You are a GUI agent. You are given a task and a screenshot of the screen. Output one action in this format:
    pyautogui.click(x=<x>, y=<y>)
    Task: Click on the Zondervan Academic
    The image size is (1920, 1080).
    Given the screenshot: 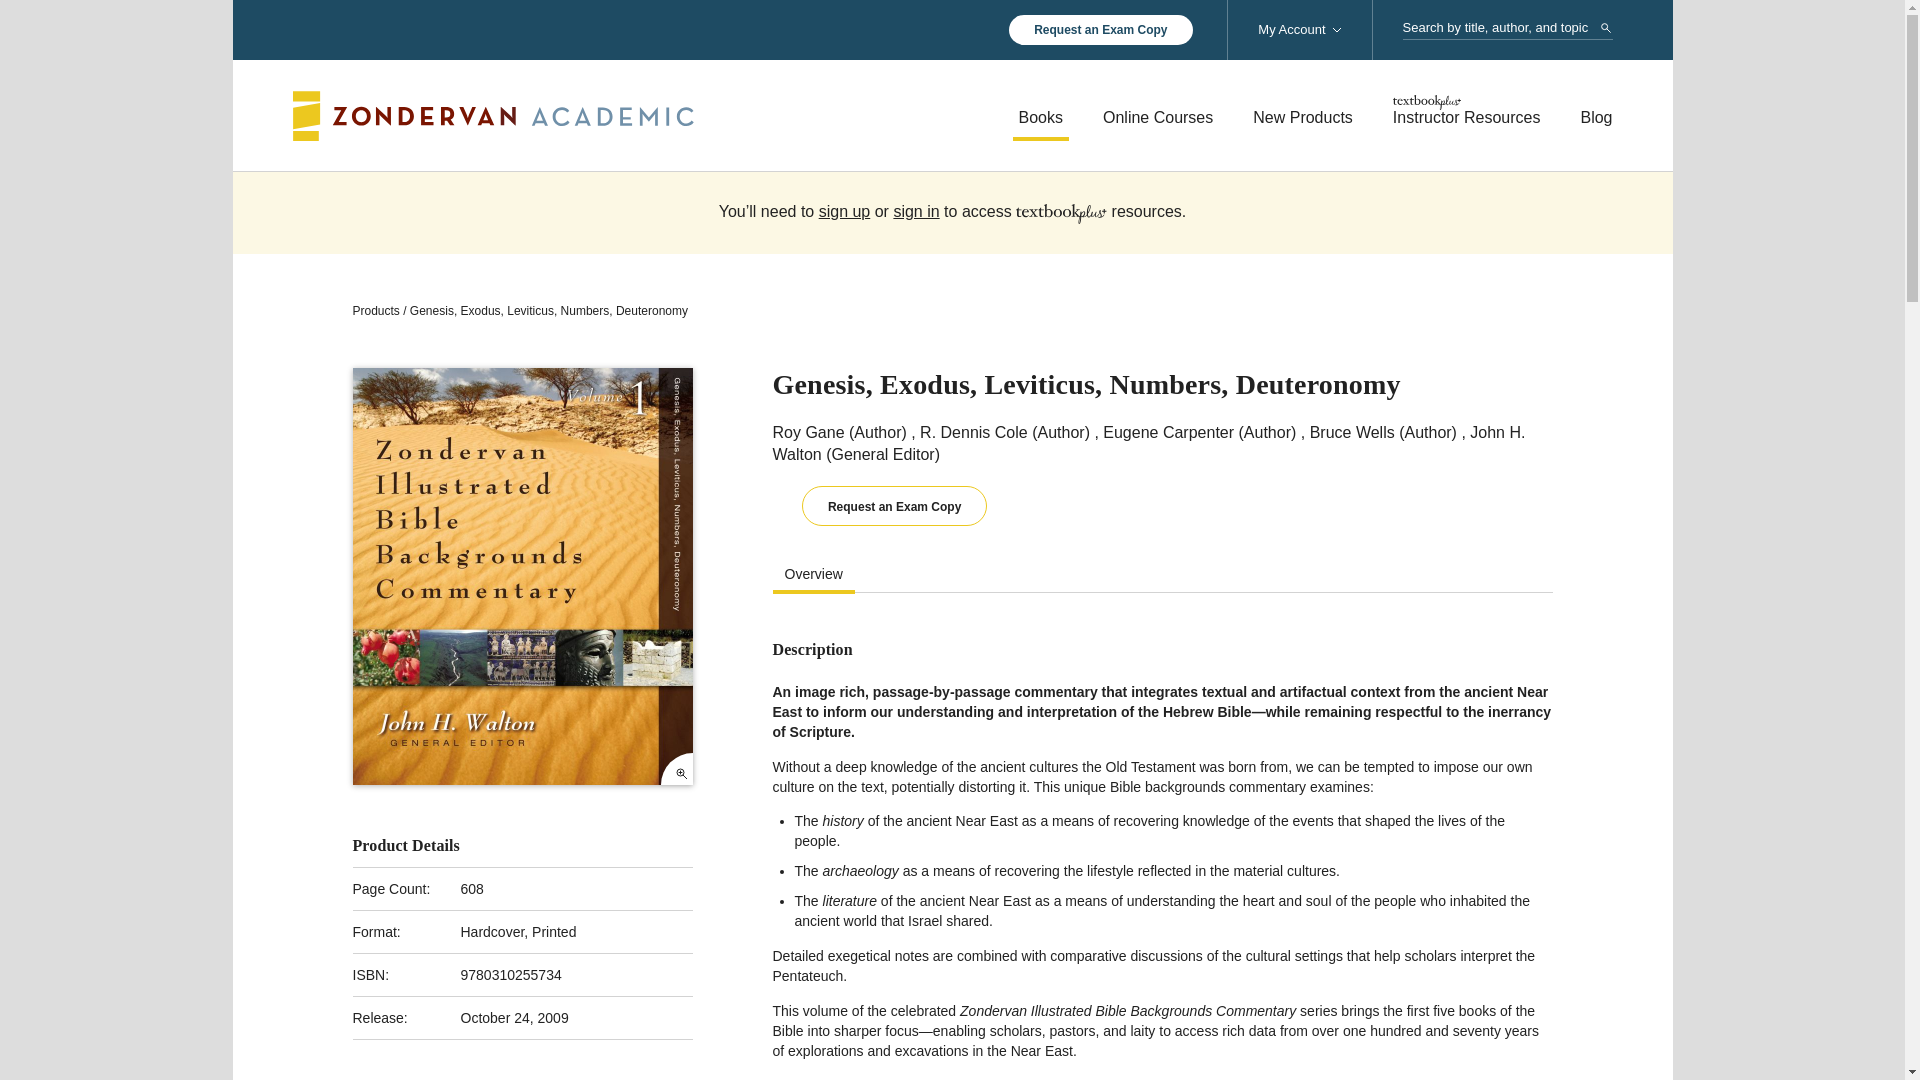 What is the action you would take?
    pyautogui.click(x=492, y=114)
    